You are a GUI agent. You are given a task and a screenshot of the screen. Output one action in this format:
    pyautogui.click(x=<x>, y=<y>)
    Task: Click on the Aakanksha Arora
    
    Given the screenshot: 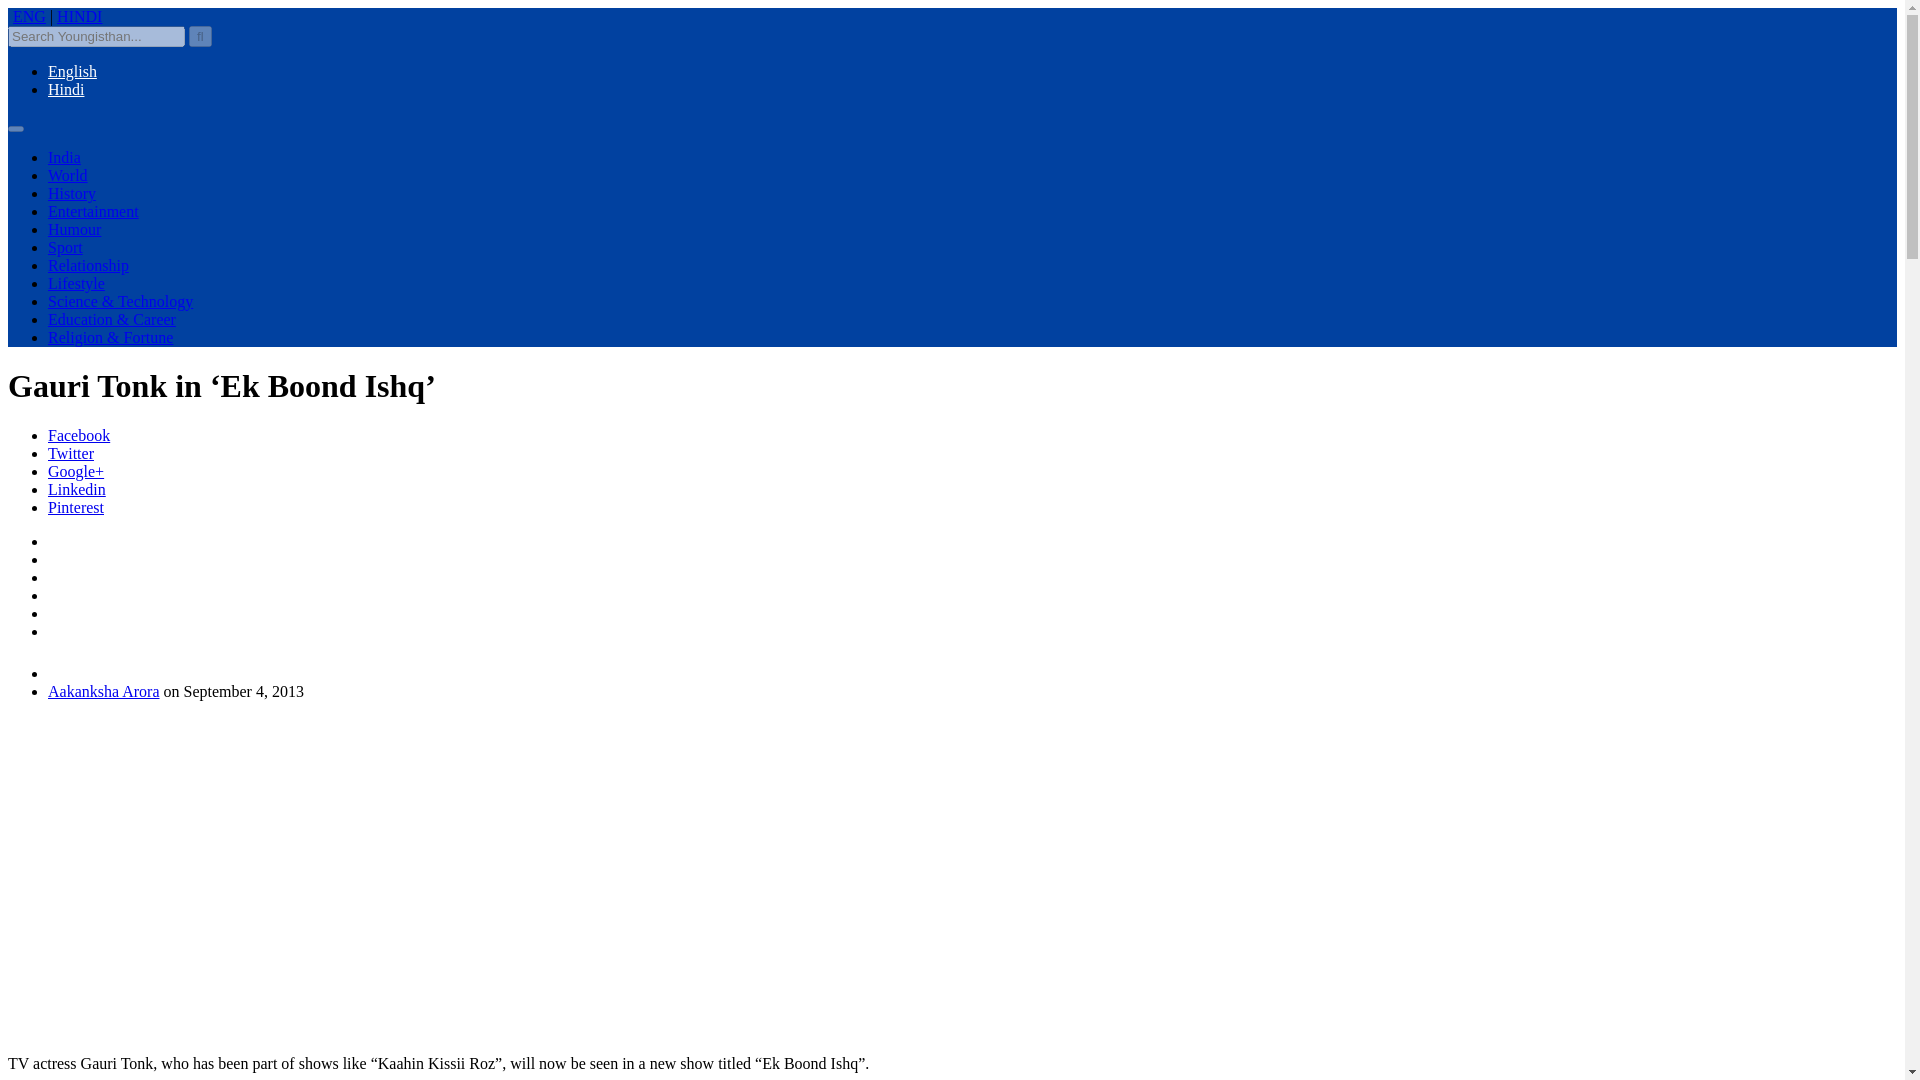 What is the action you would take?
    pyautogui.click(x=104, y=690)
    